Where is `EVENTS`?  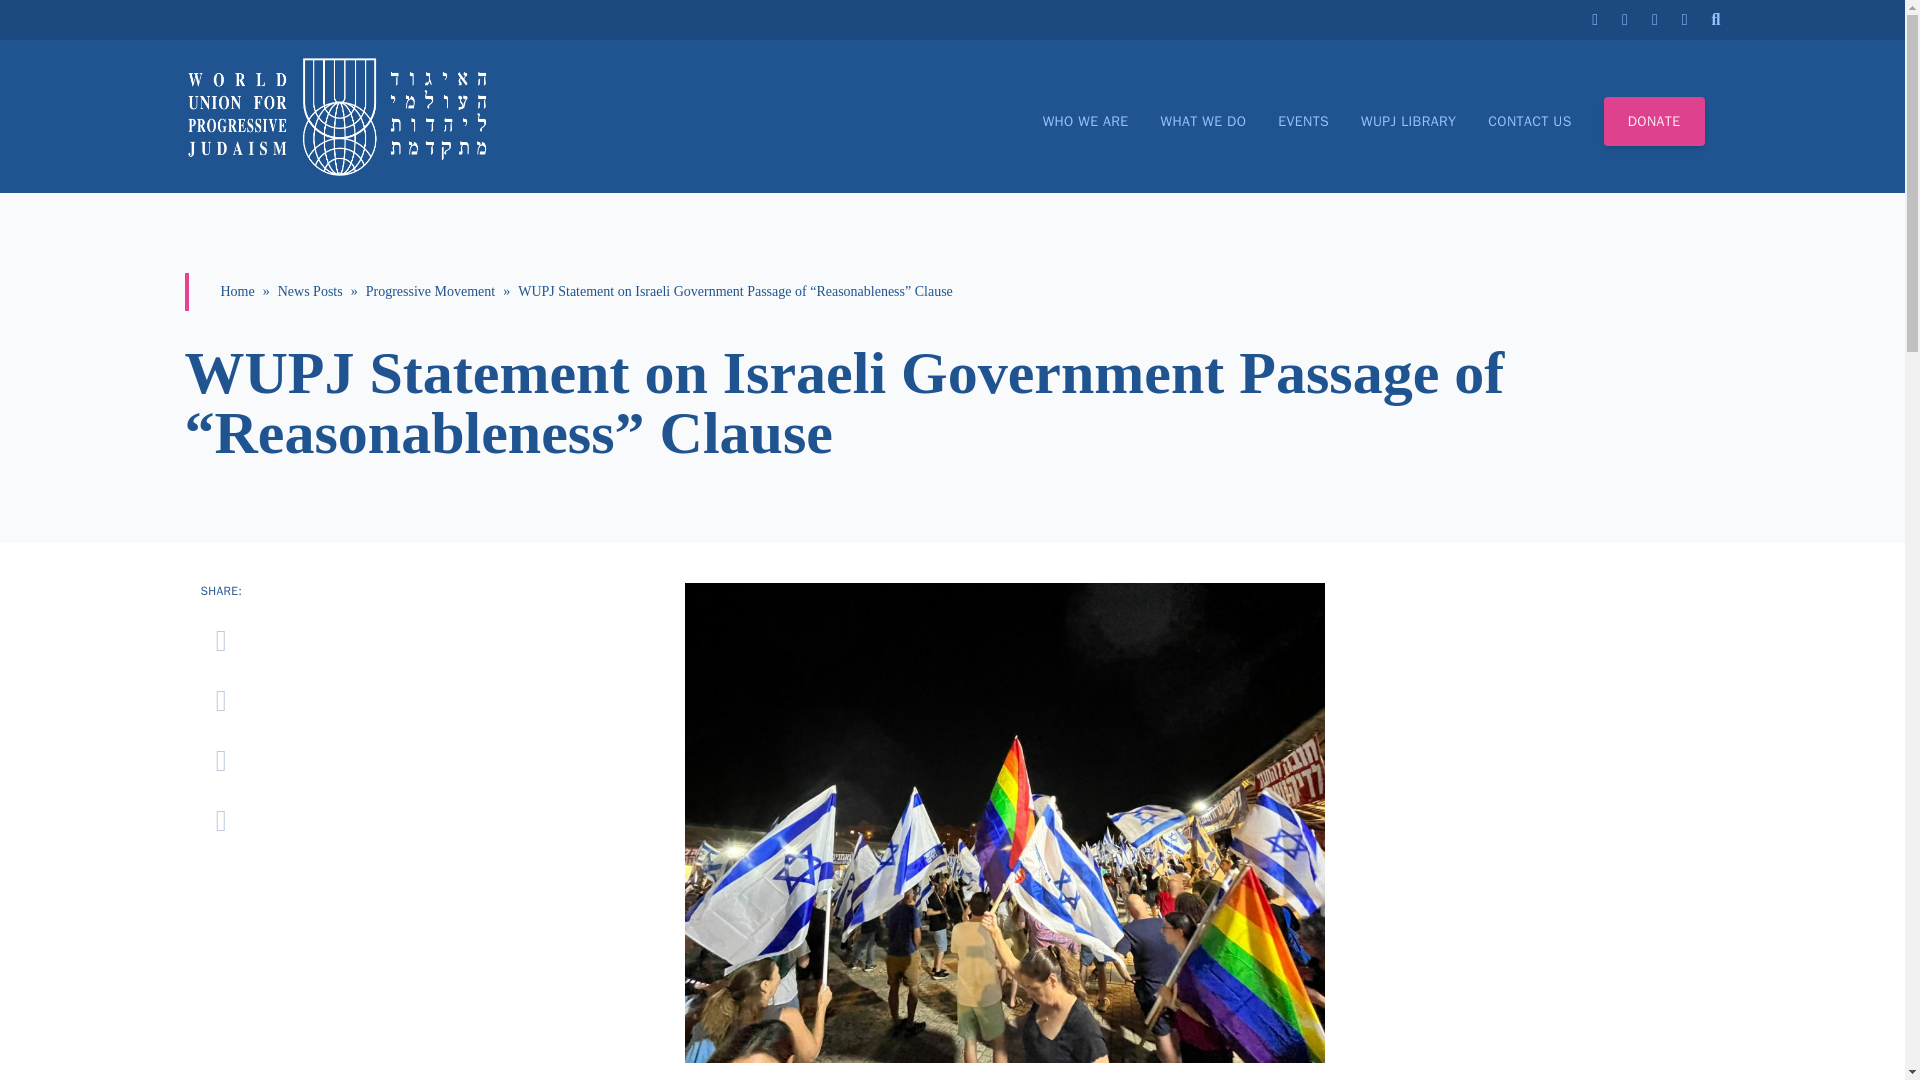
EVENTS is located at coordinates (1303, 122).